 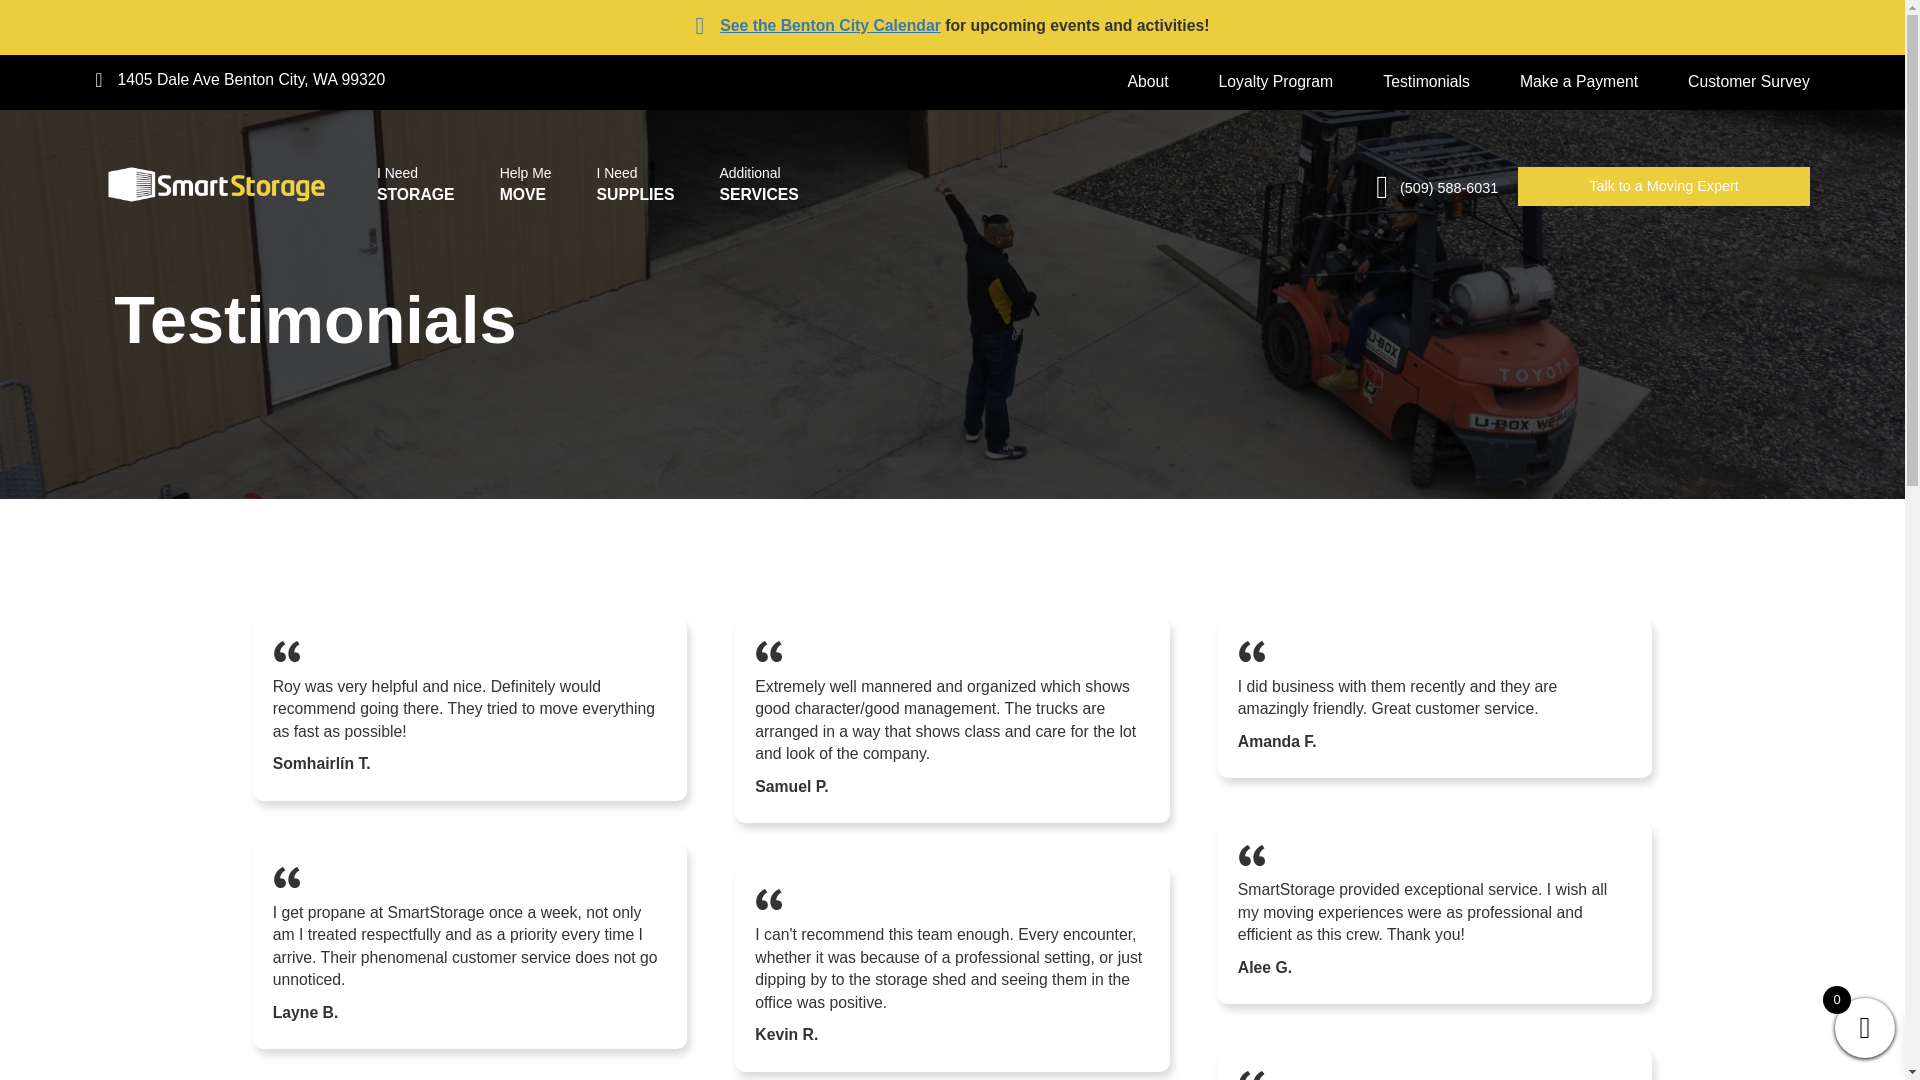 I want to click on Testimonials, so click(x=1426, y=81).